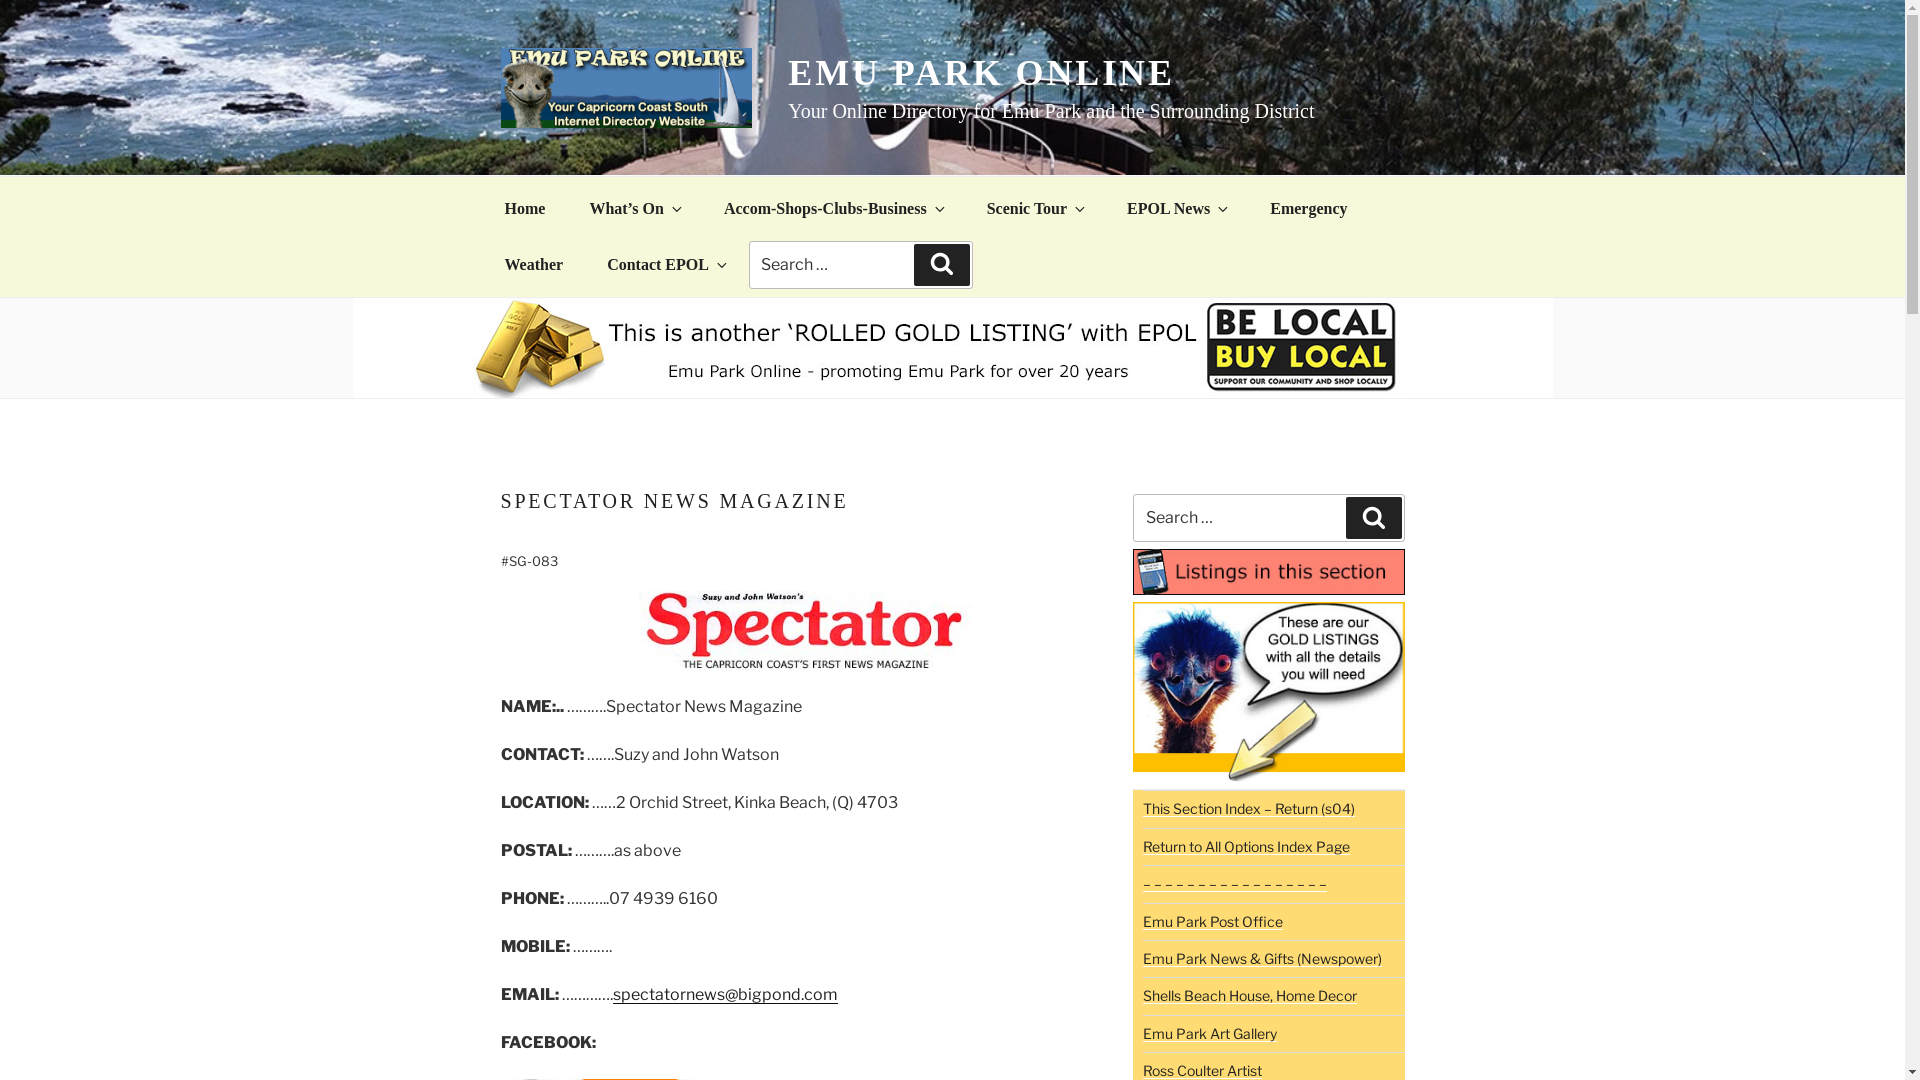 The width and height of the screenshot is (1920, 1080). I want to click on Search, so click(1374, 518).